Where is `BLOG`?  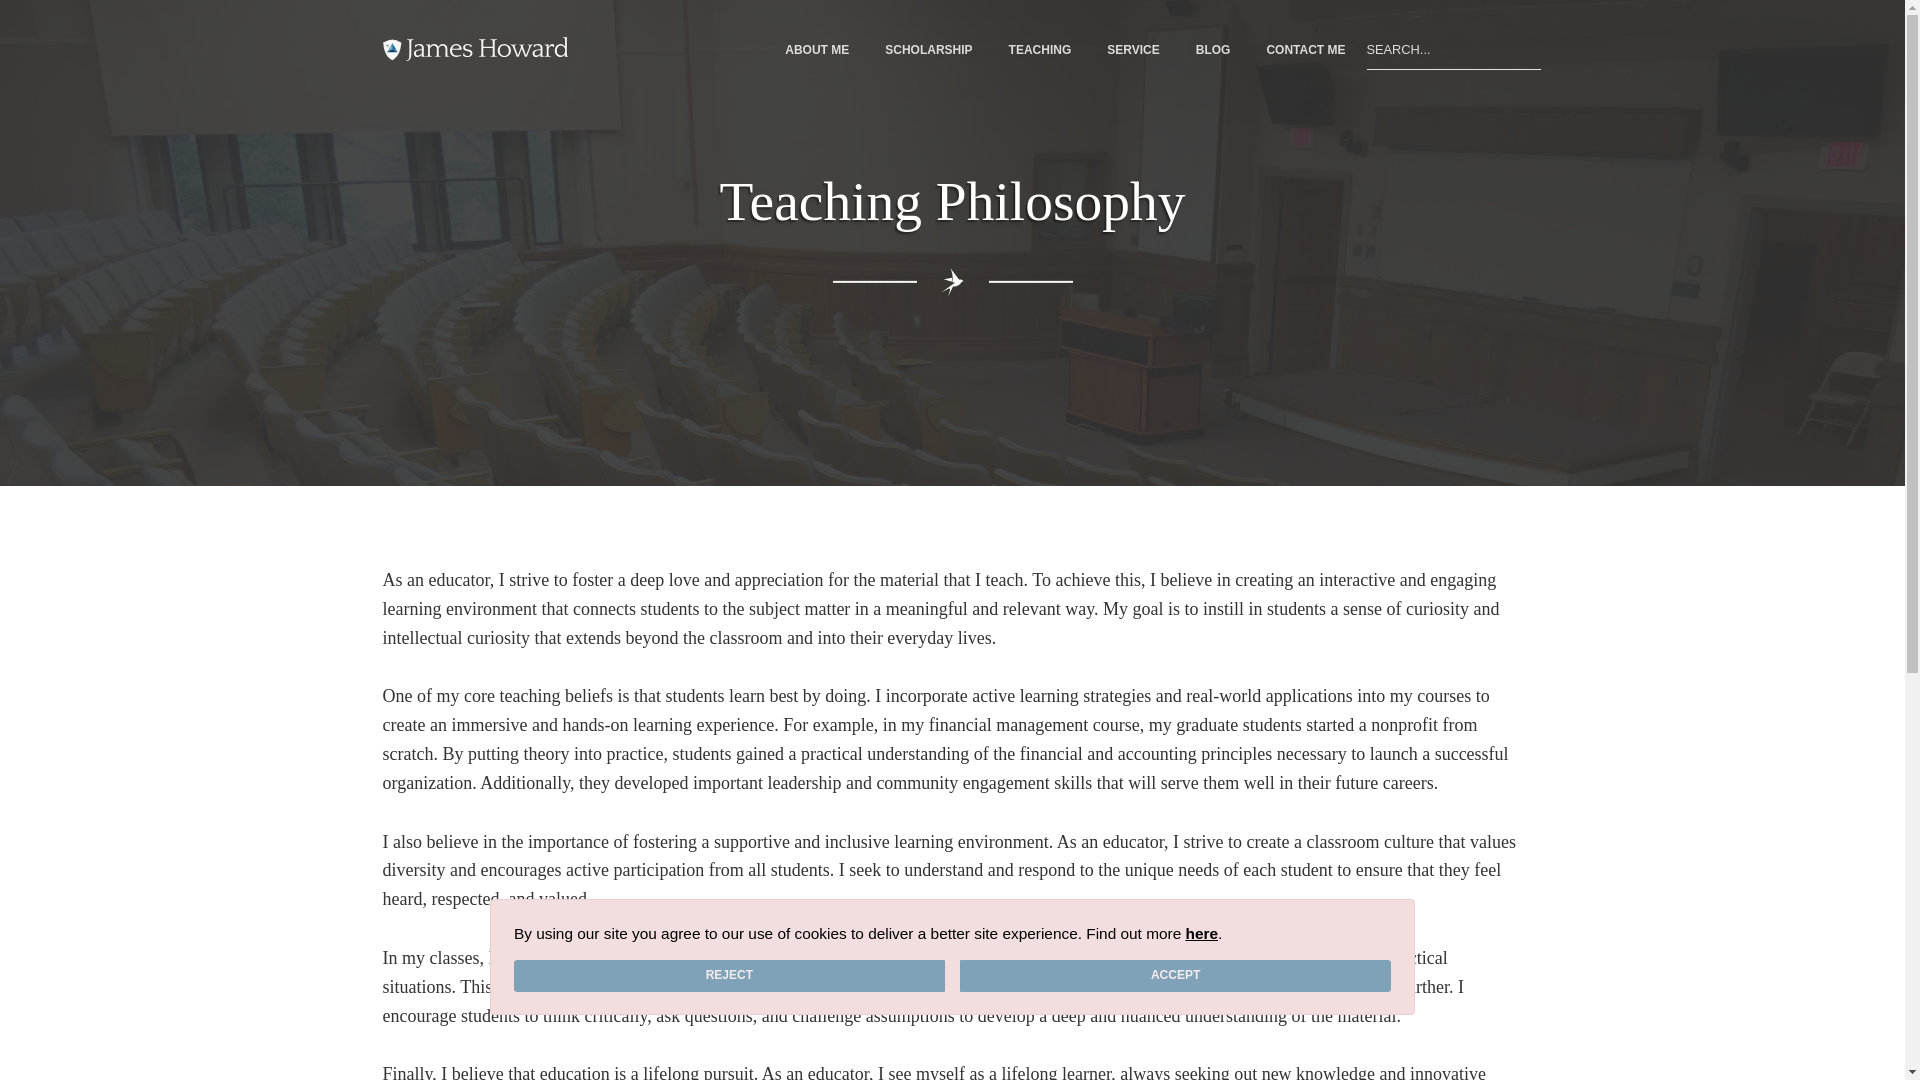 BLOG is located at coordinates (1213, 50).